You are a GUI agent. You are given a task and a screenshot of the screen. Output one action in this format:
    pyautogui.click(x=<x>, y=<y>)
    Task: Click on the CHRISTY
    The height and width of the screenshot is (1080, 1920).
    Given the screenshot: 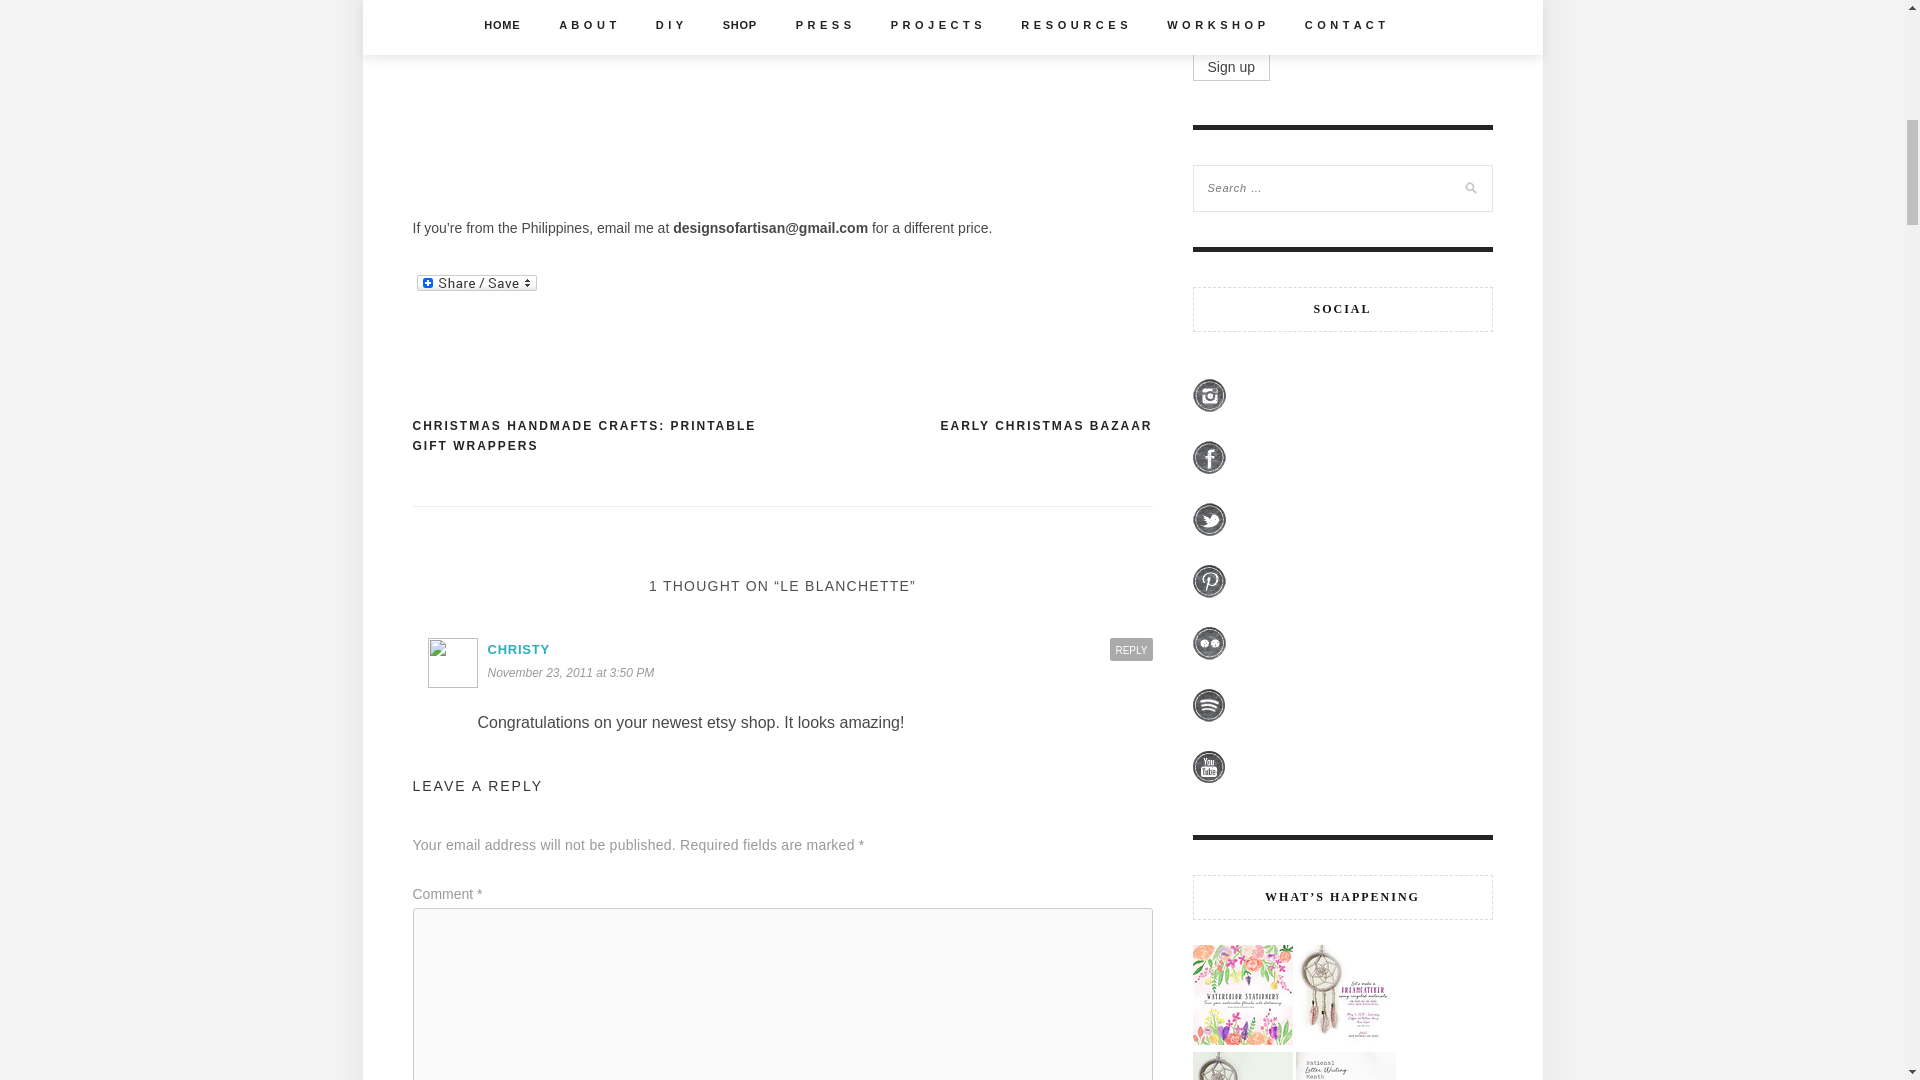 What is the action you would take?
    pyautogui.click(x=518, y=648)
    